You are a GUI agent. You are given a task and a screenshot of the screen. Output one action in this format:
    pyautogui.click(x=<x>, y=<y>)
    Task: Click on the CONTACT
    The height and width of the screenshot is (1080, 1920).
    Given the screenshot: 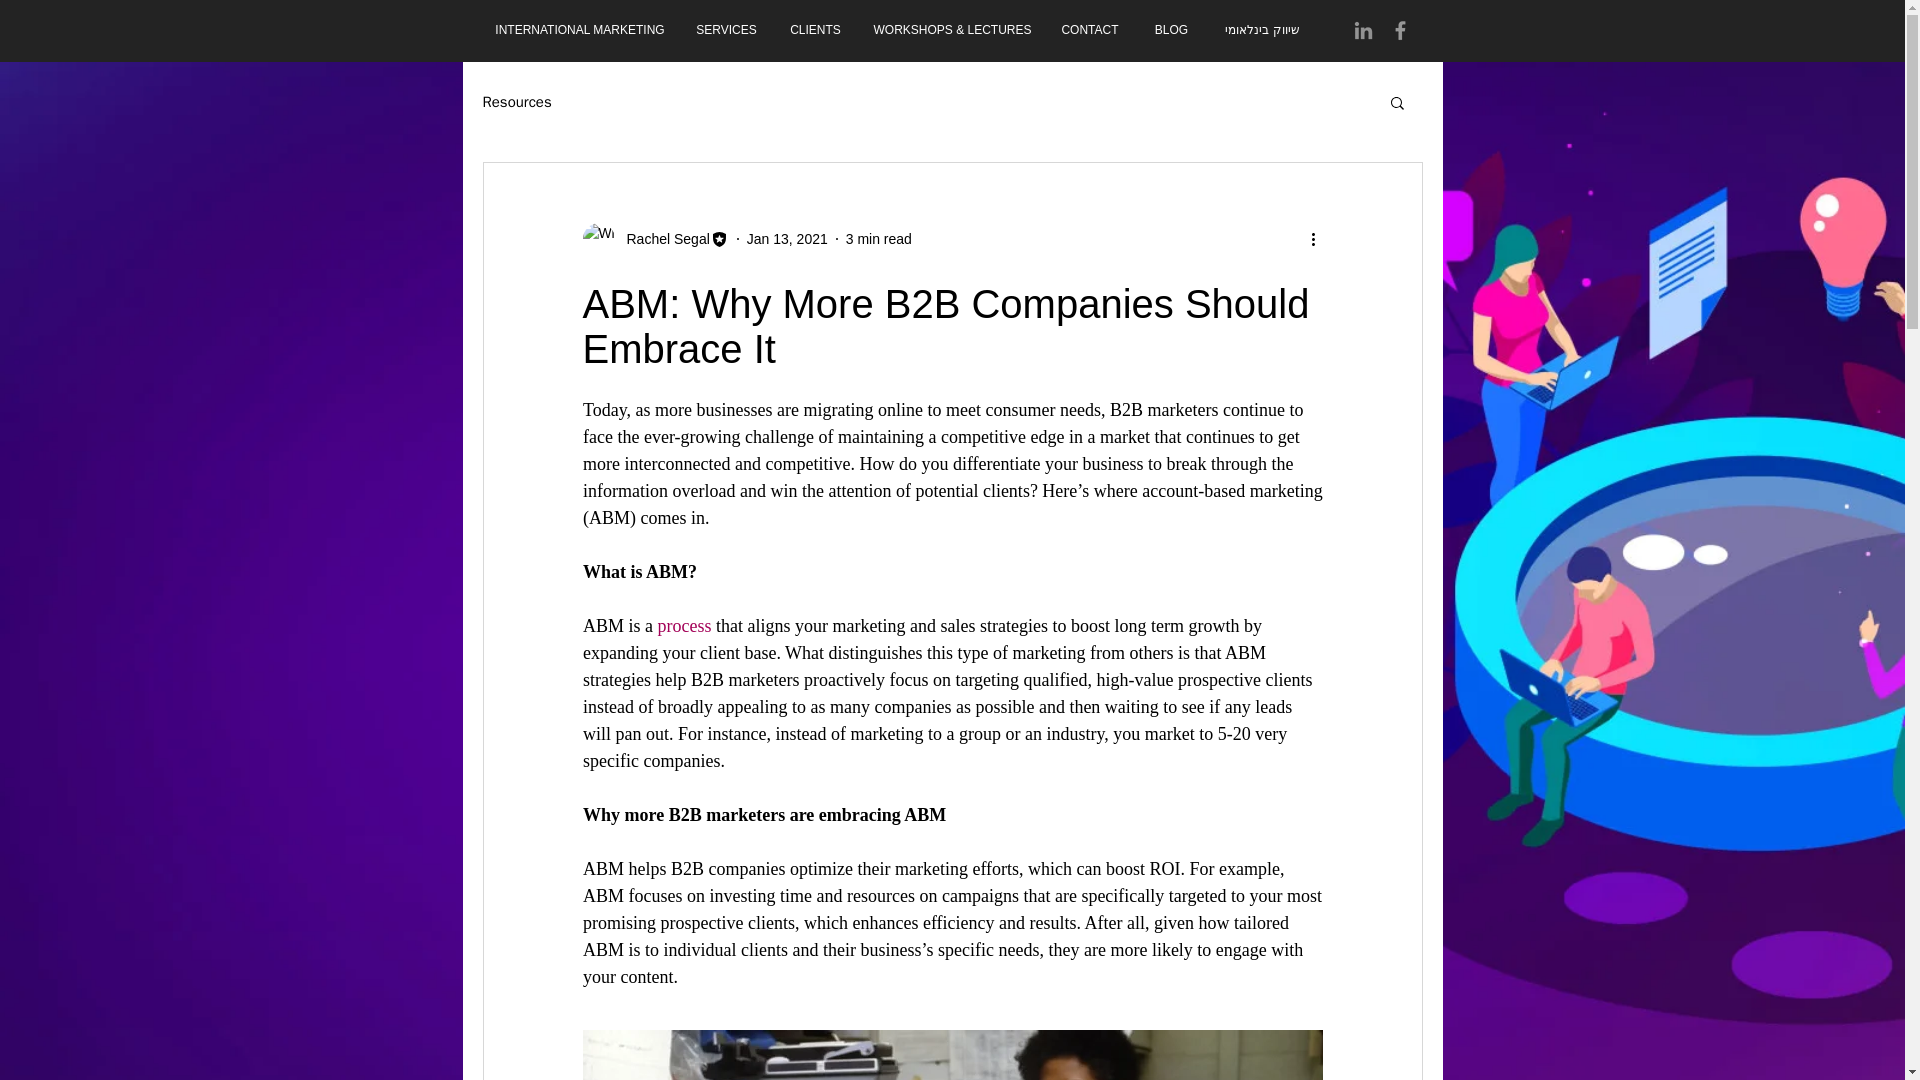 What is the action you would take?
    pyautogui.click(x=1090, y=30)
    